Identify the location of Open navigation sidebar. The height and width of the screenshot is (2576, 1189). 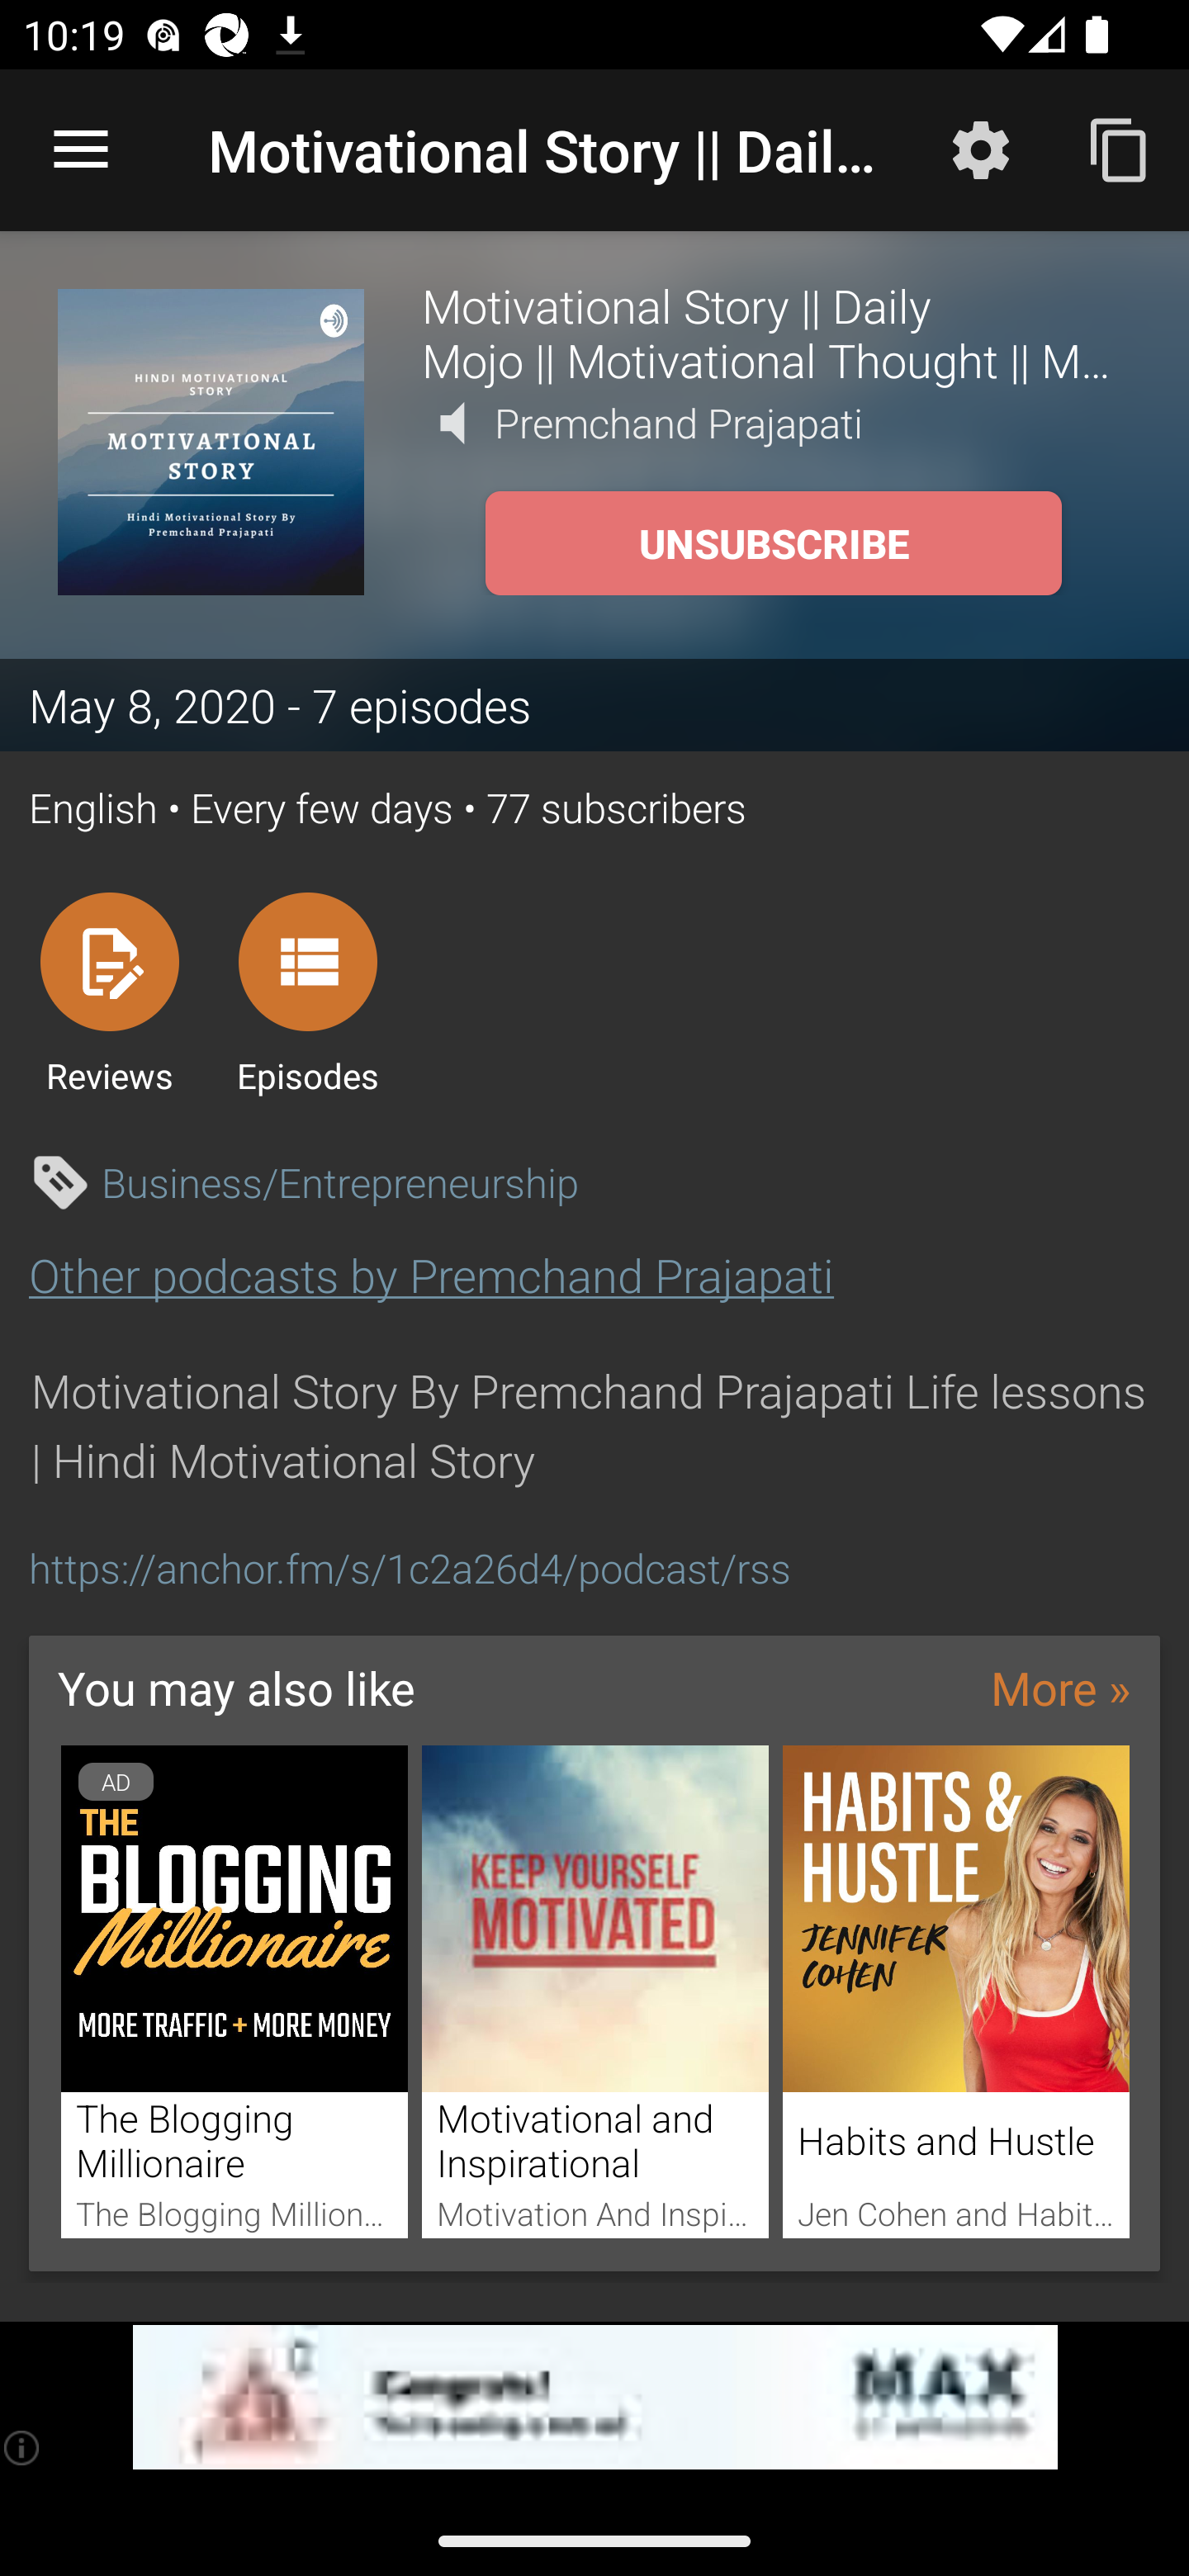
(81, 150).